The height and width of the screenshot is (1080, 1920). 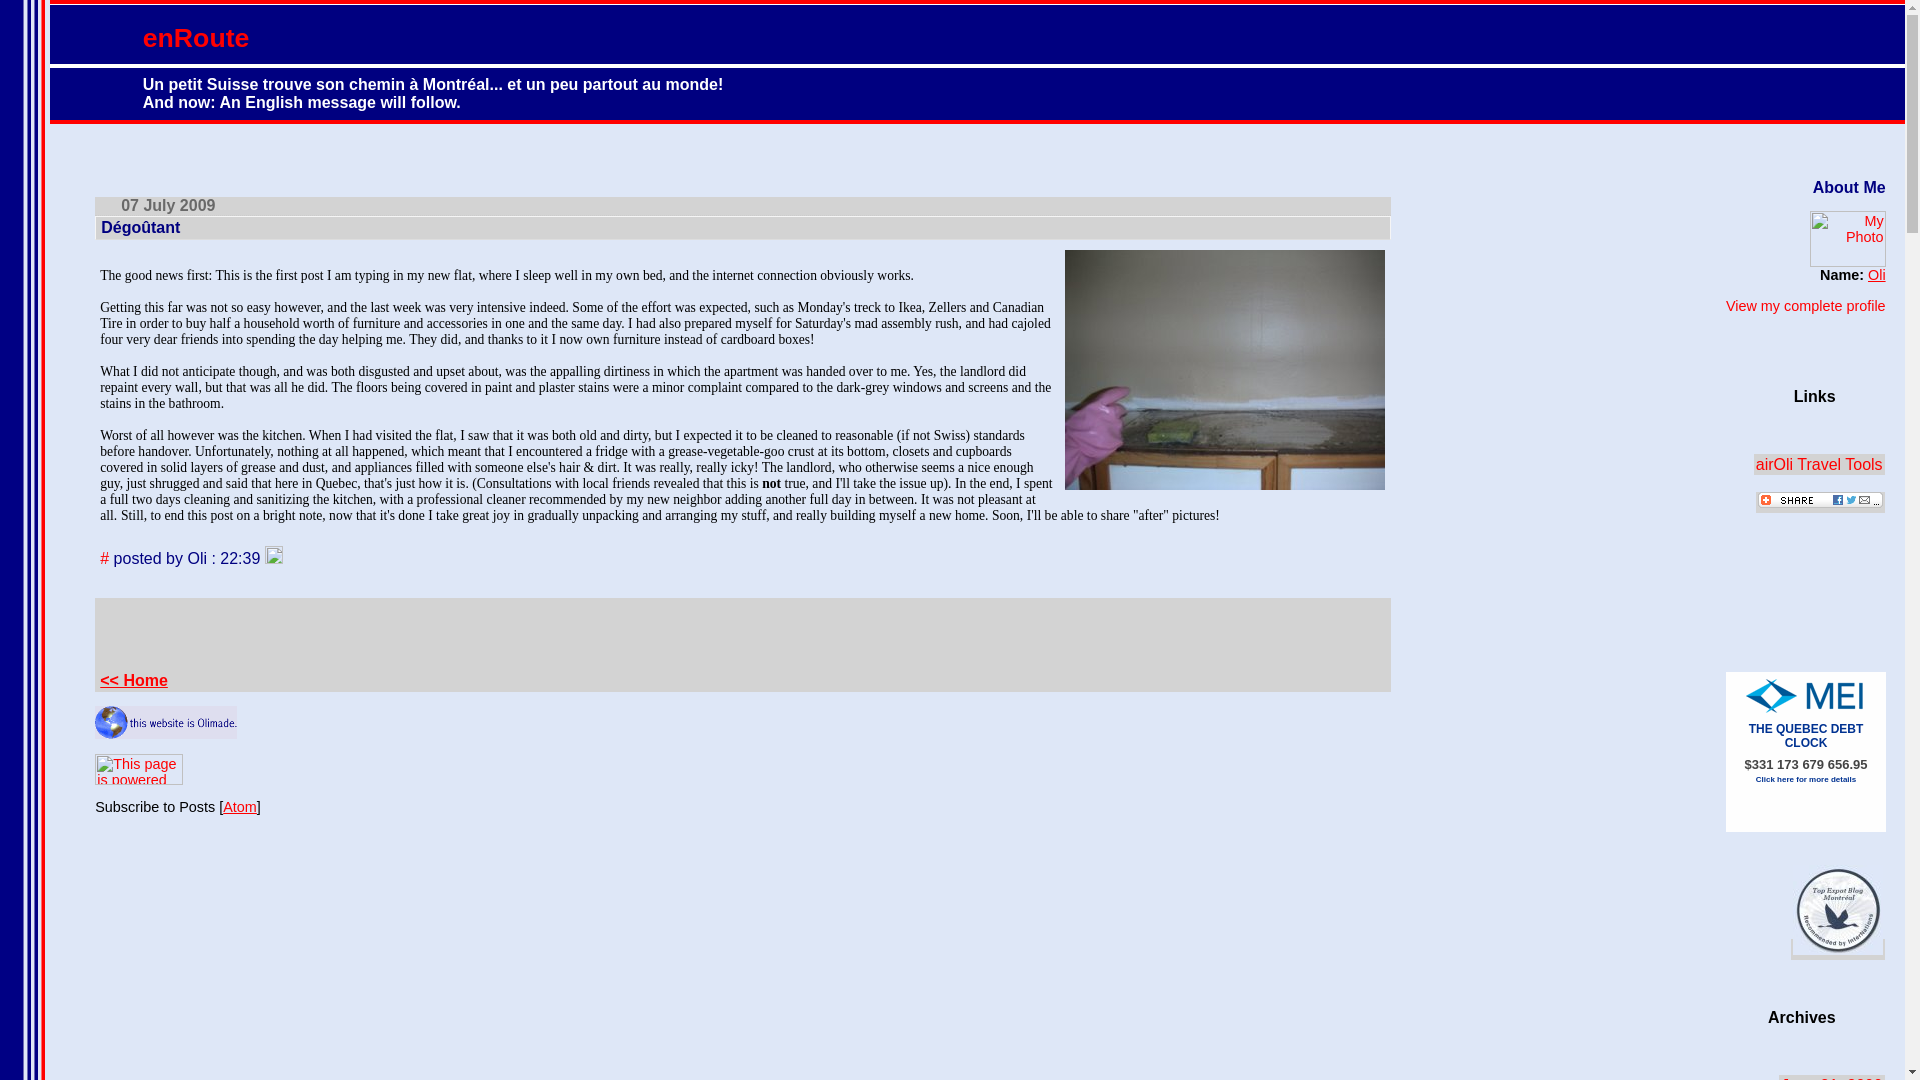 I want to click on Oli, so click(x=1876, y=274).